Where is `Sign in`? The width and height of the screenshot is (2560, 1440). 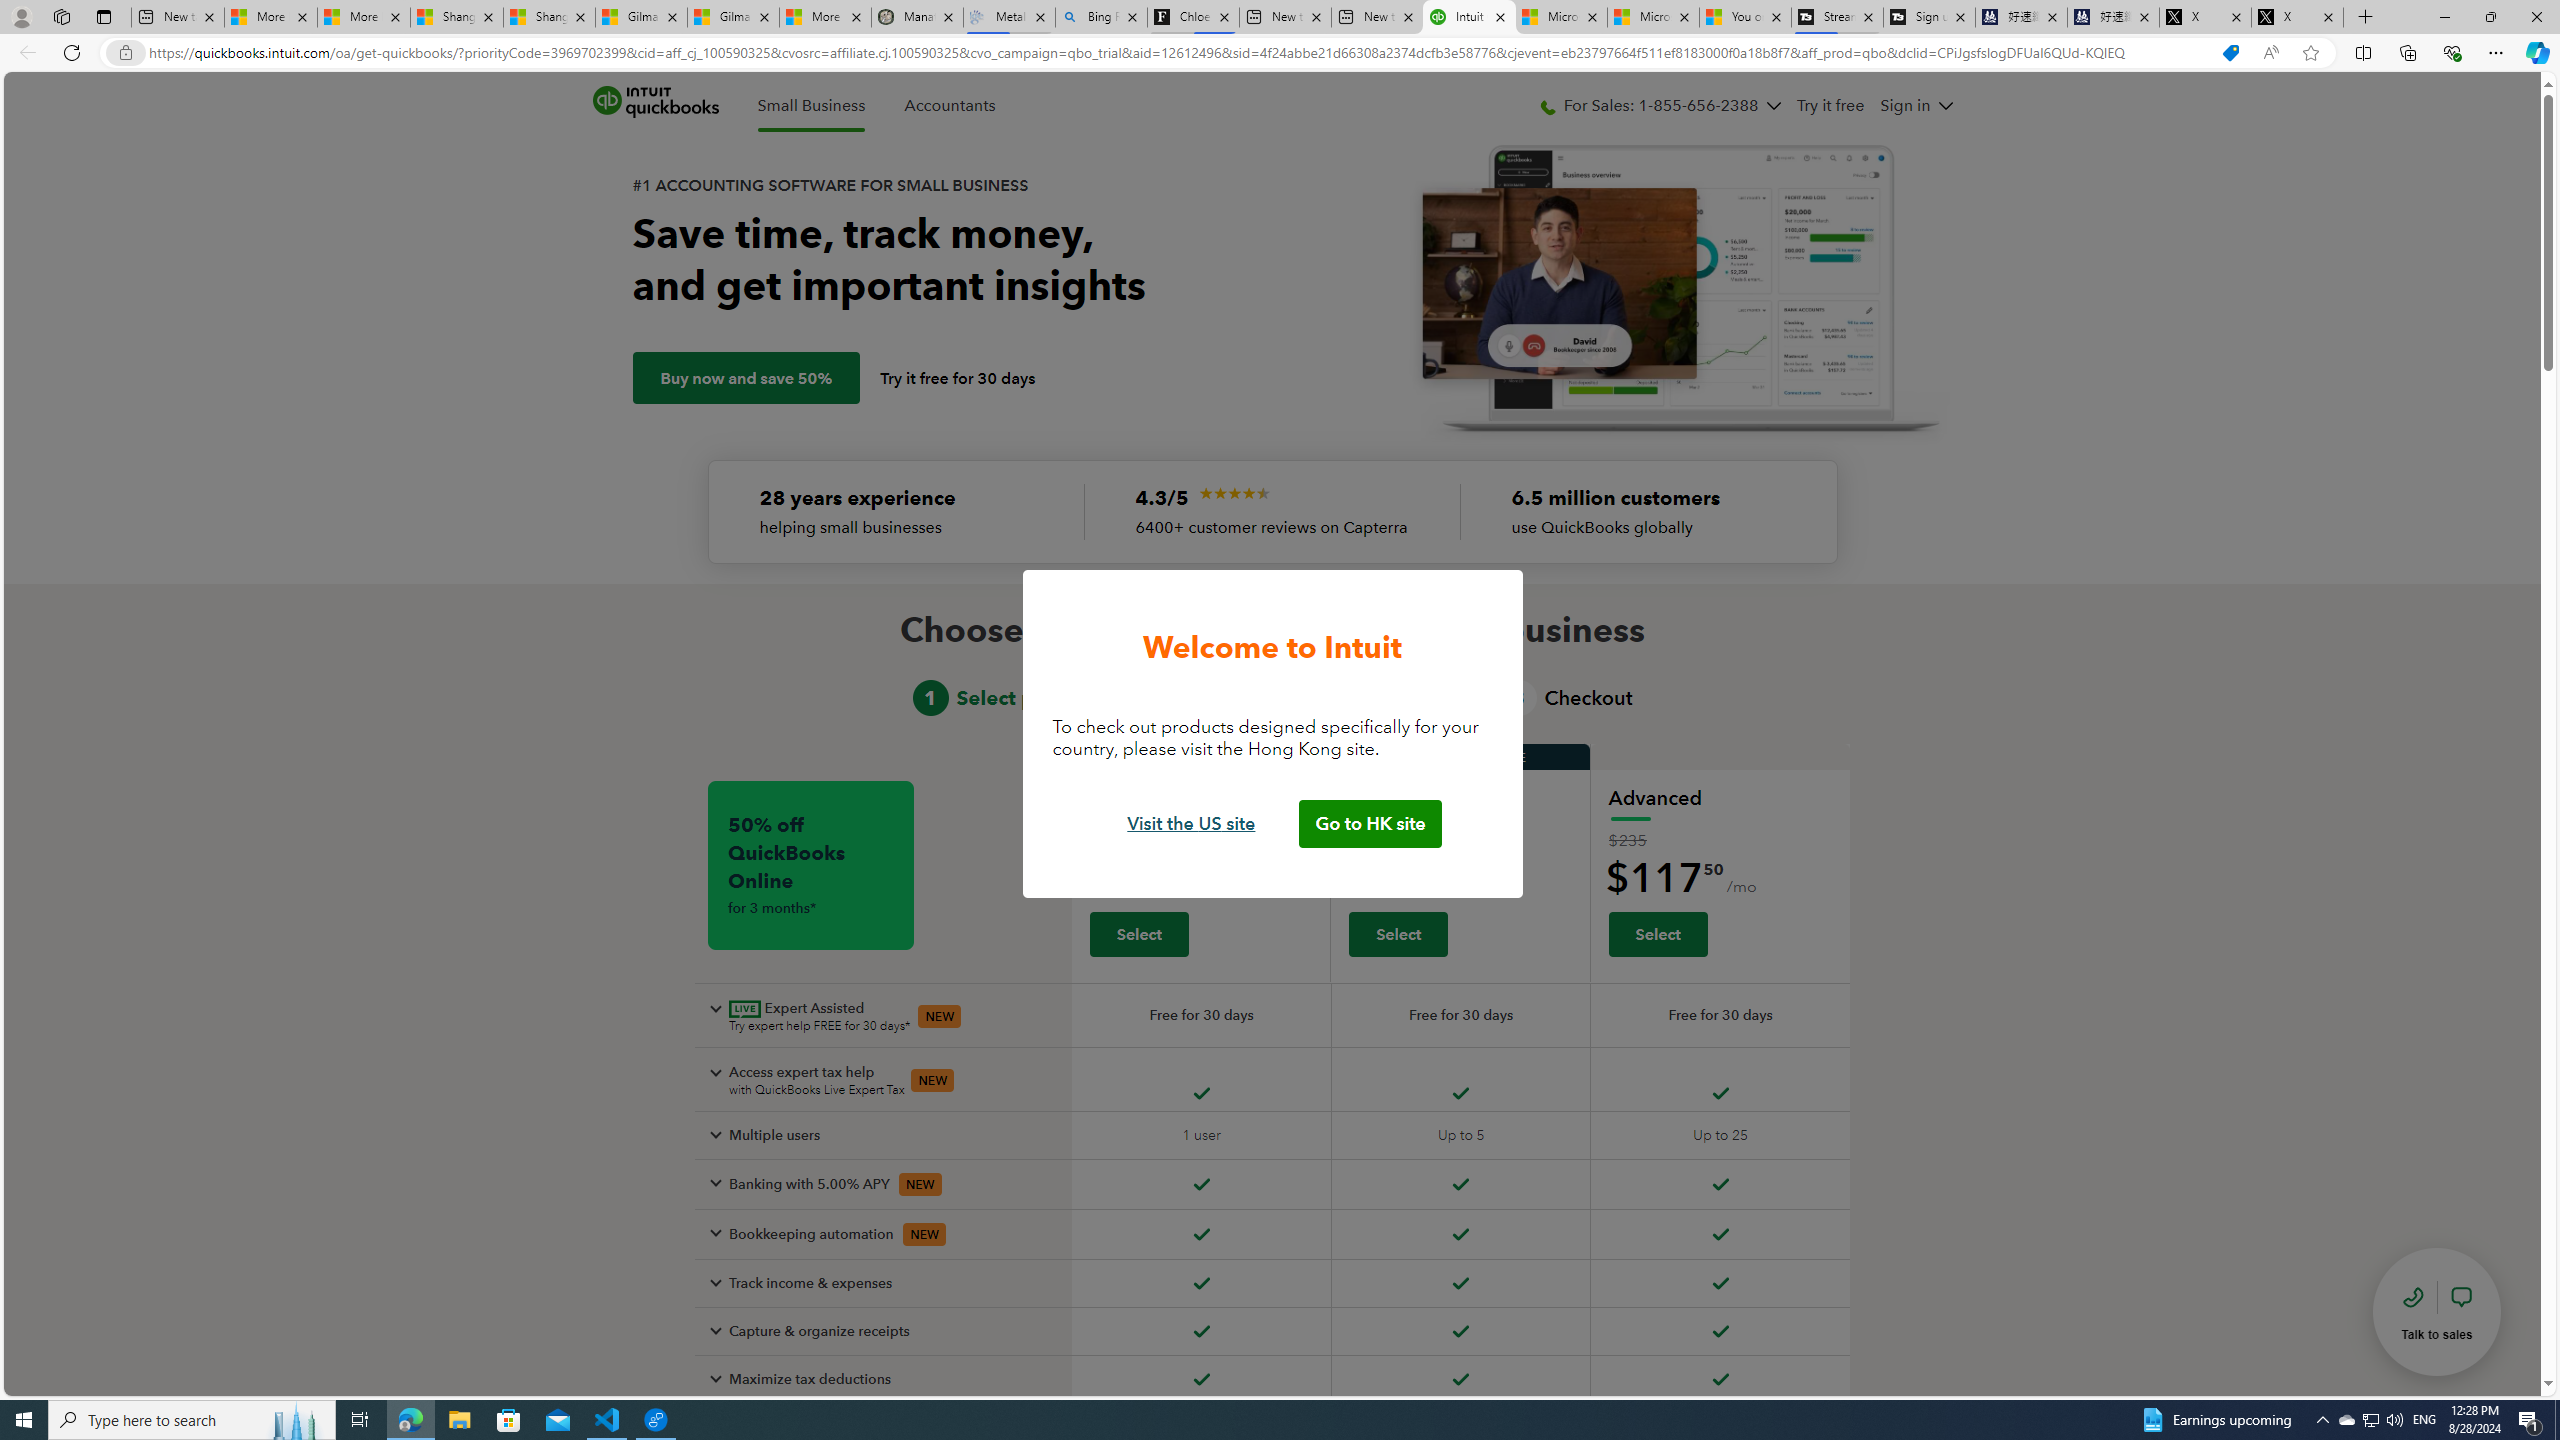 Sign in is located at coordinates (1916, 106).